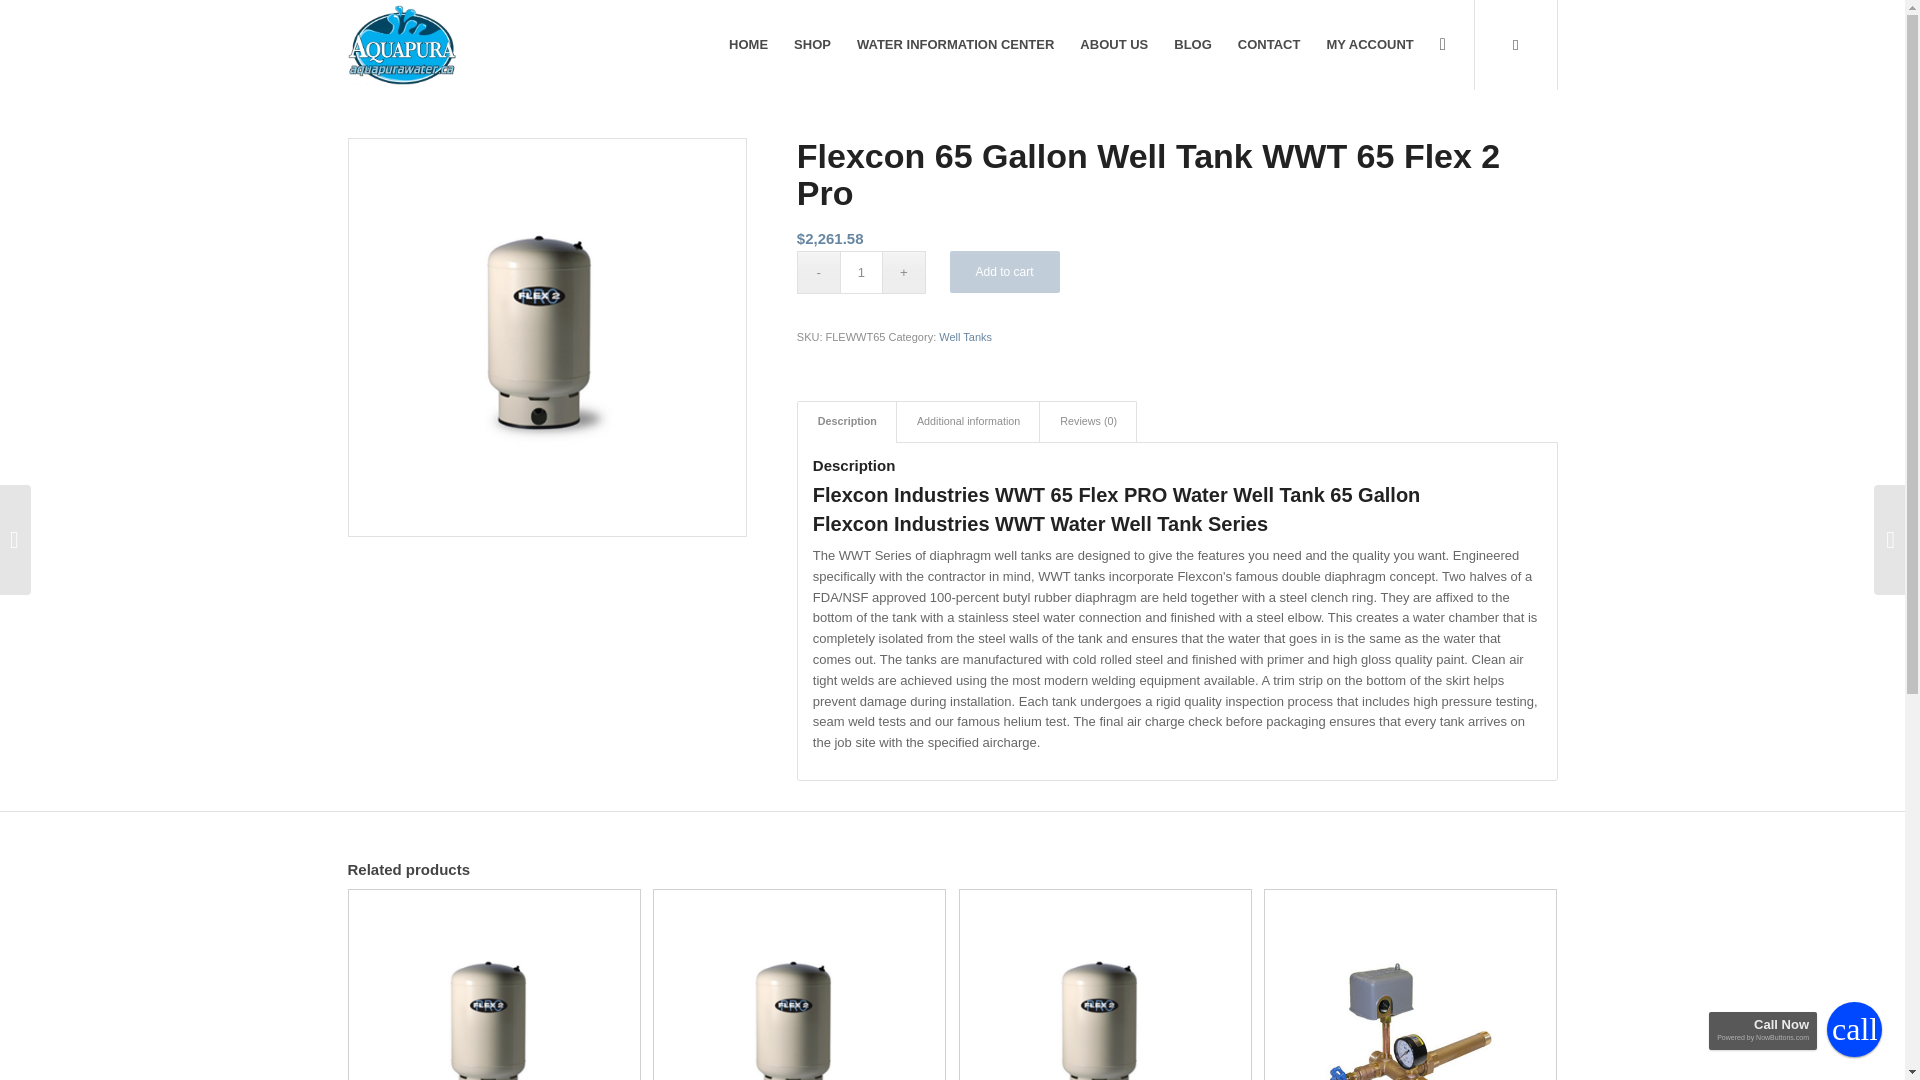 This screenshot has height=1080, width=1920. What do you see at coordinates (965, 336) in the screenshot?
I see `Well Tanks` at bounding box center [965, 336].